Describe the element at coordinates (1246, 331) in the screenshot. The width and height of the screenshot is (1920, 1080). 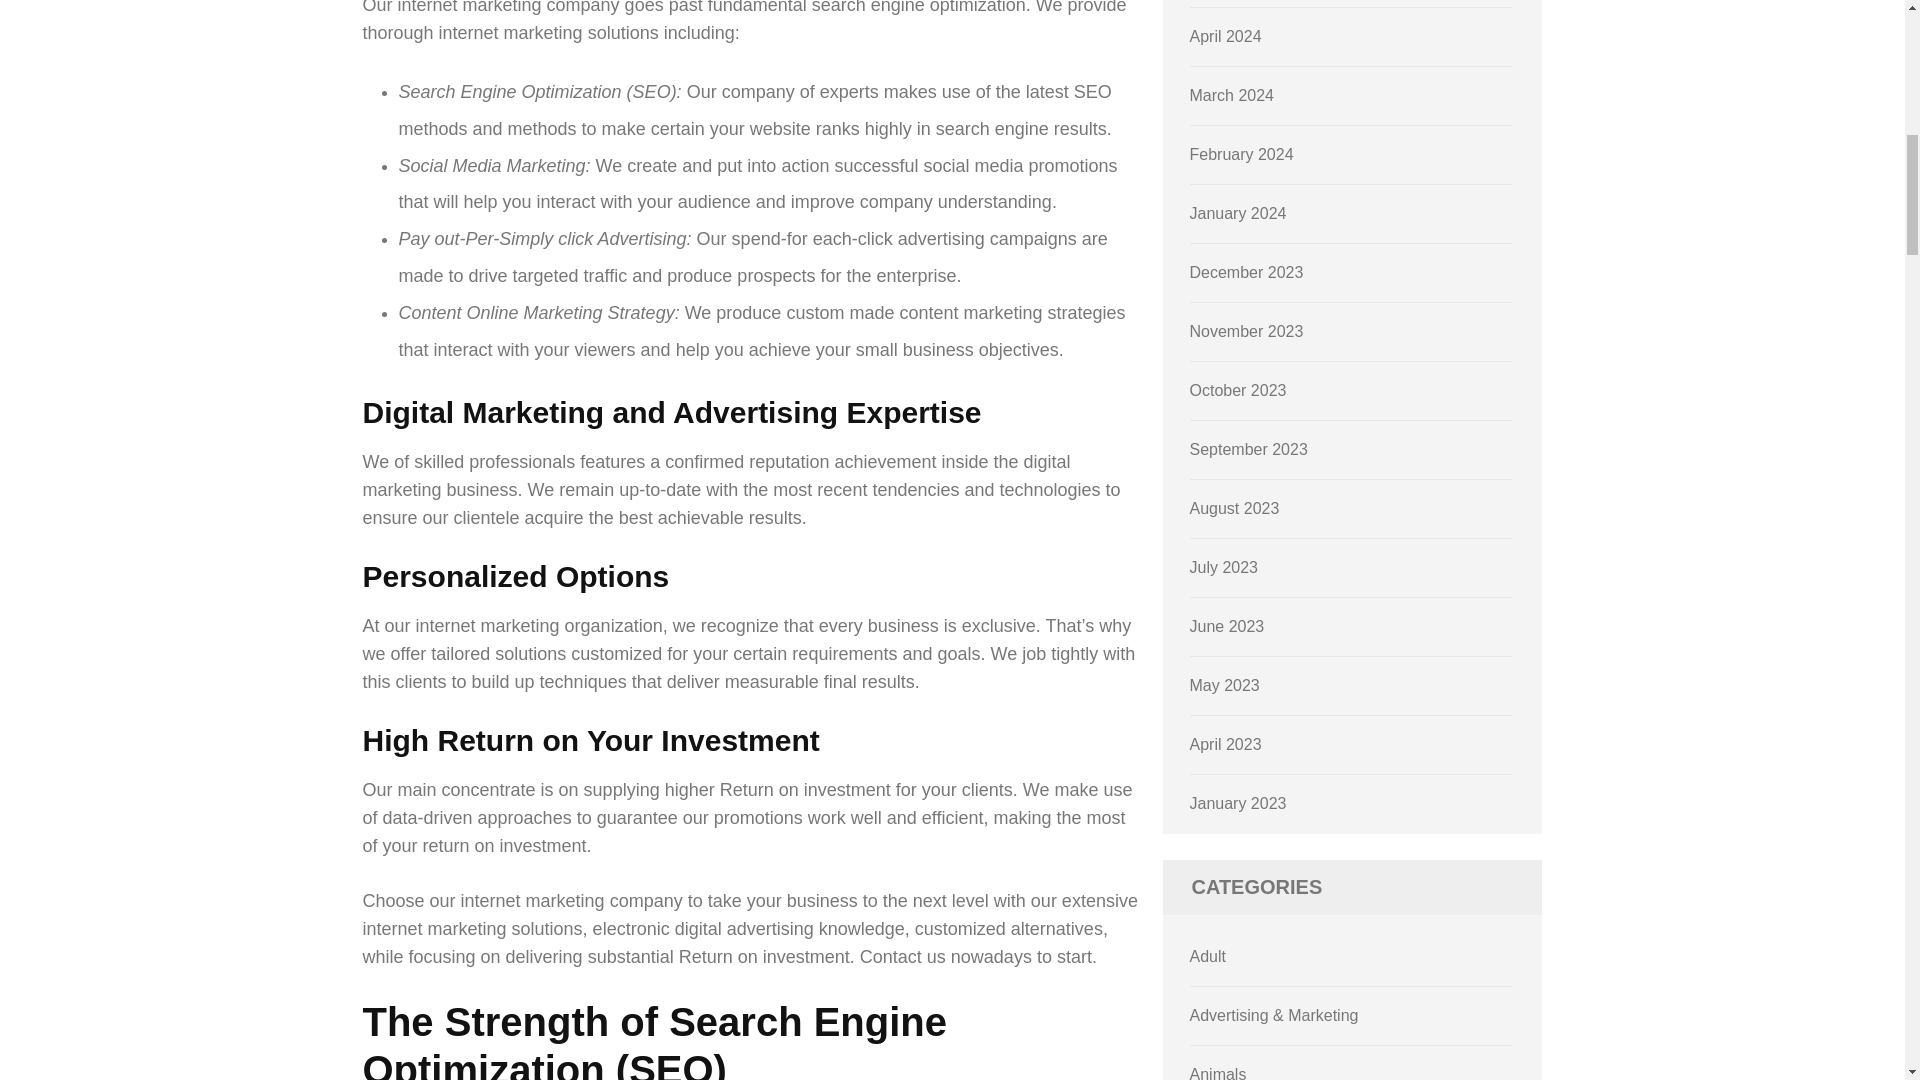
I see `November 2023` at that location.